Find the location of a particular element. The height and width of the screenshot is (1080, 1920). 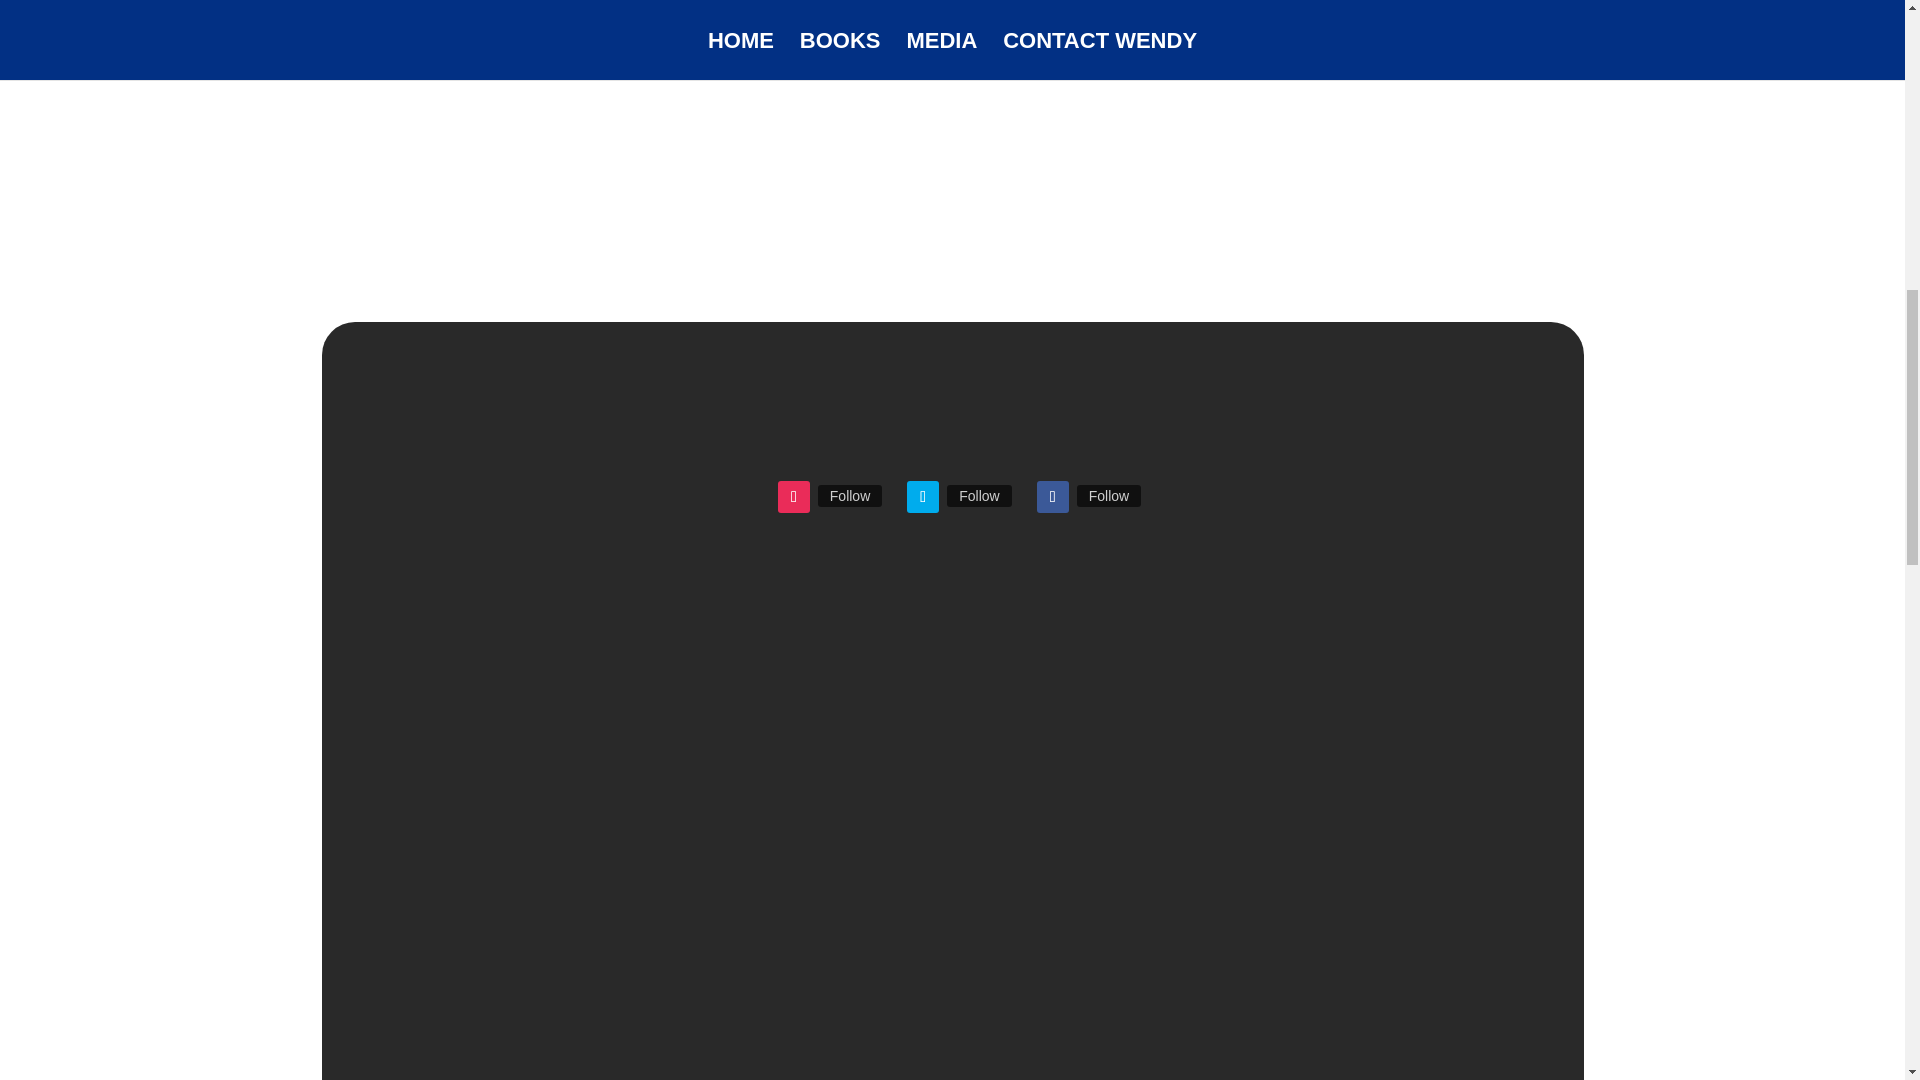

Follow is located at coordinates (978, 494).